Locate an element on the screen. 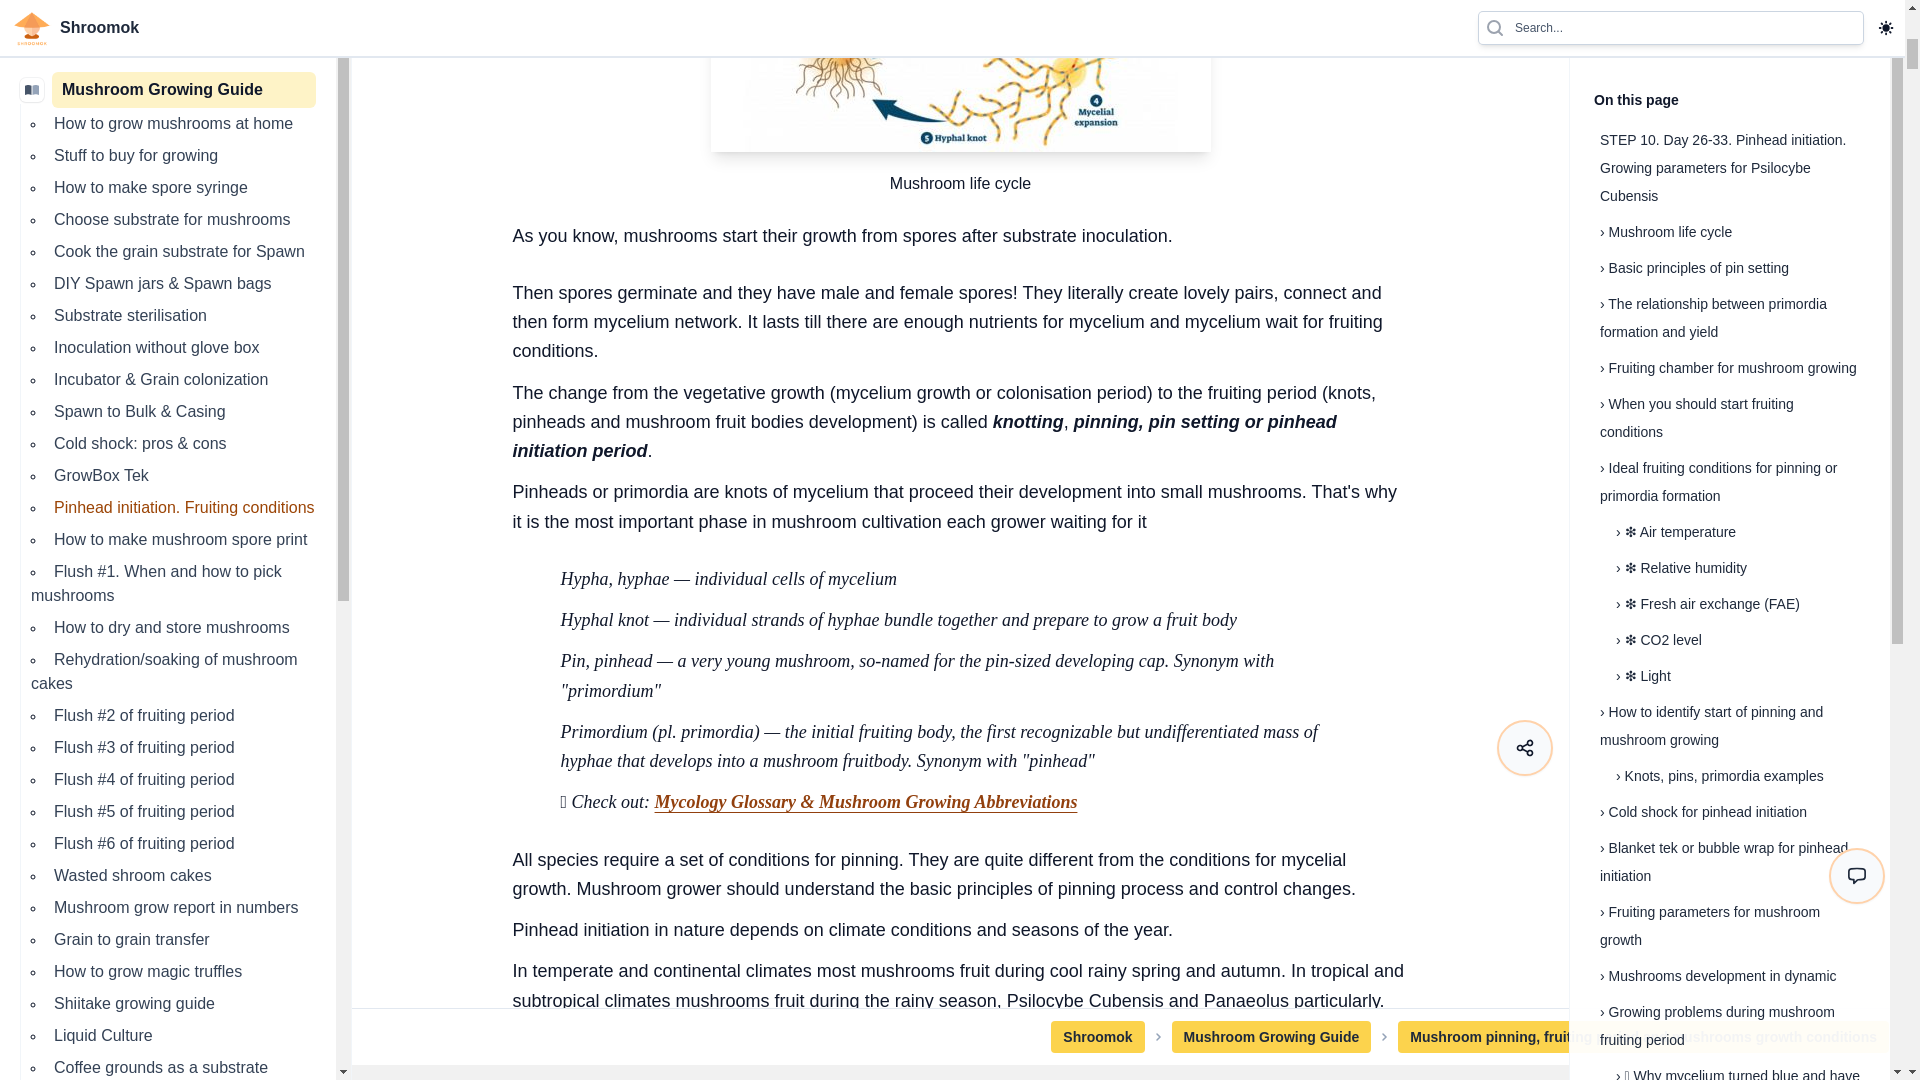 This screenshot has height=1080, width=1920. There are a lot of wonderful Mushroom species and strains is located at coordinates (183, 220).